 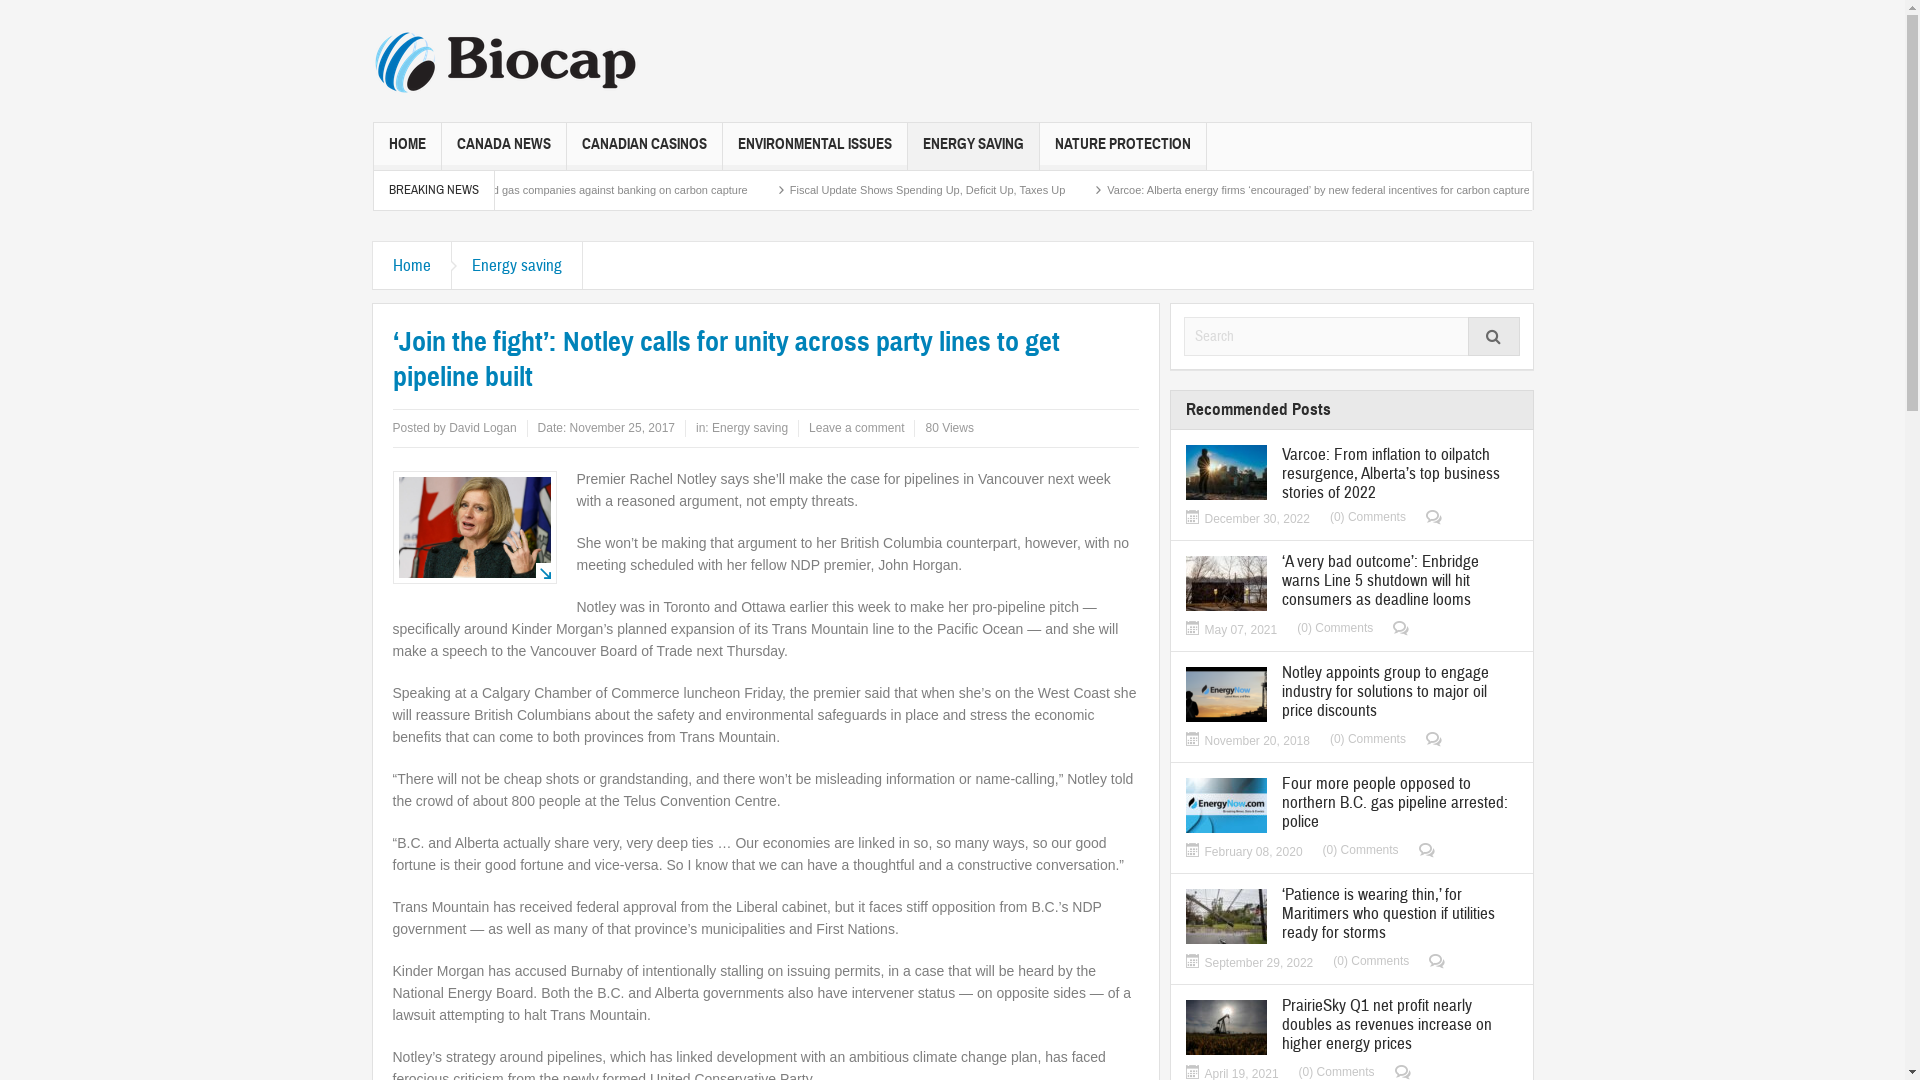 What do you see at coordinates (408, 146) in the screenshot?
I see `HOME` at bounding box center [408, 146].